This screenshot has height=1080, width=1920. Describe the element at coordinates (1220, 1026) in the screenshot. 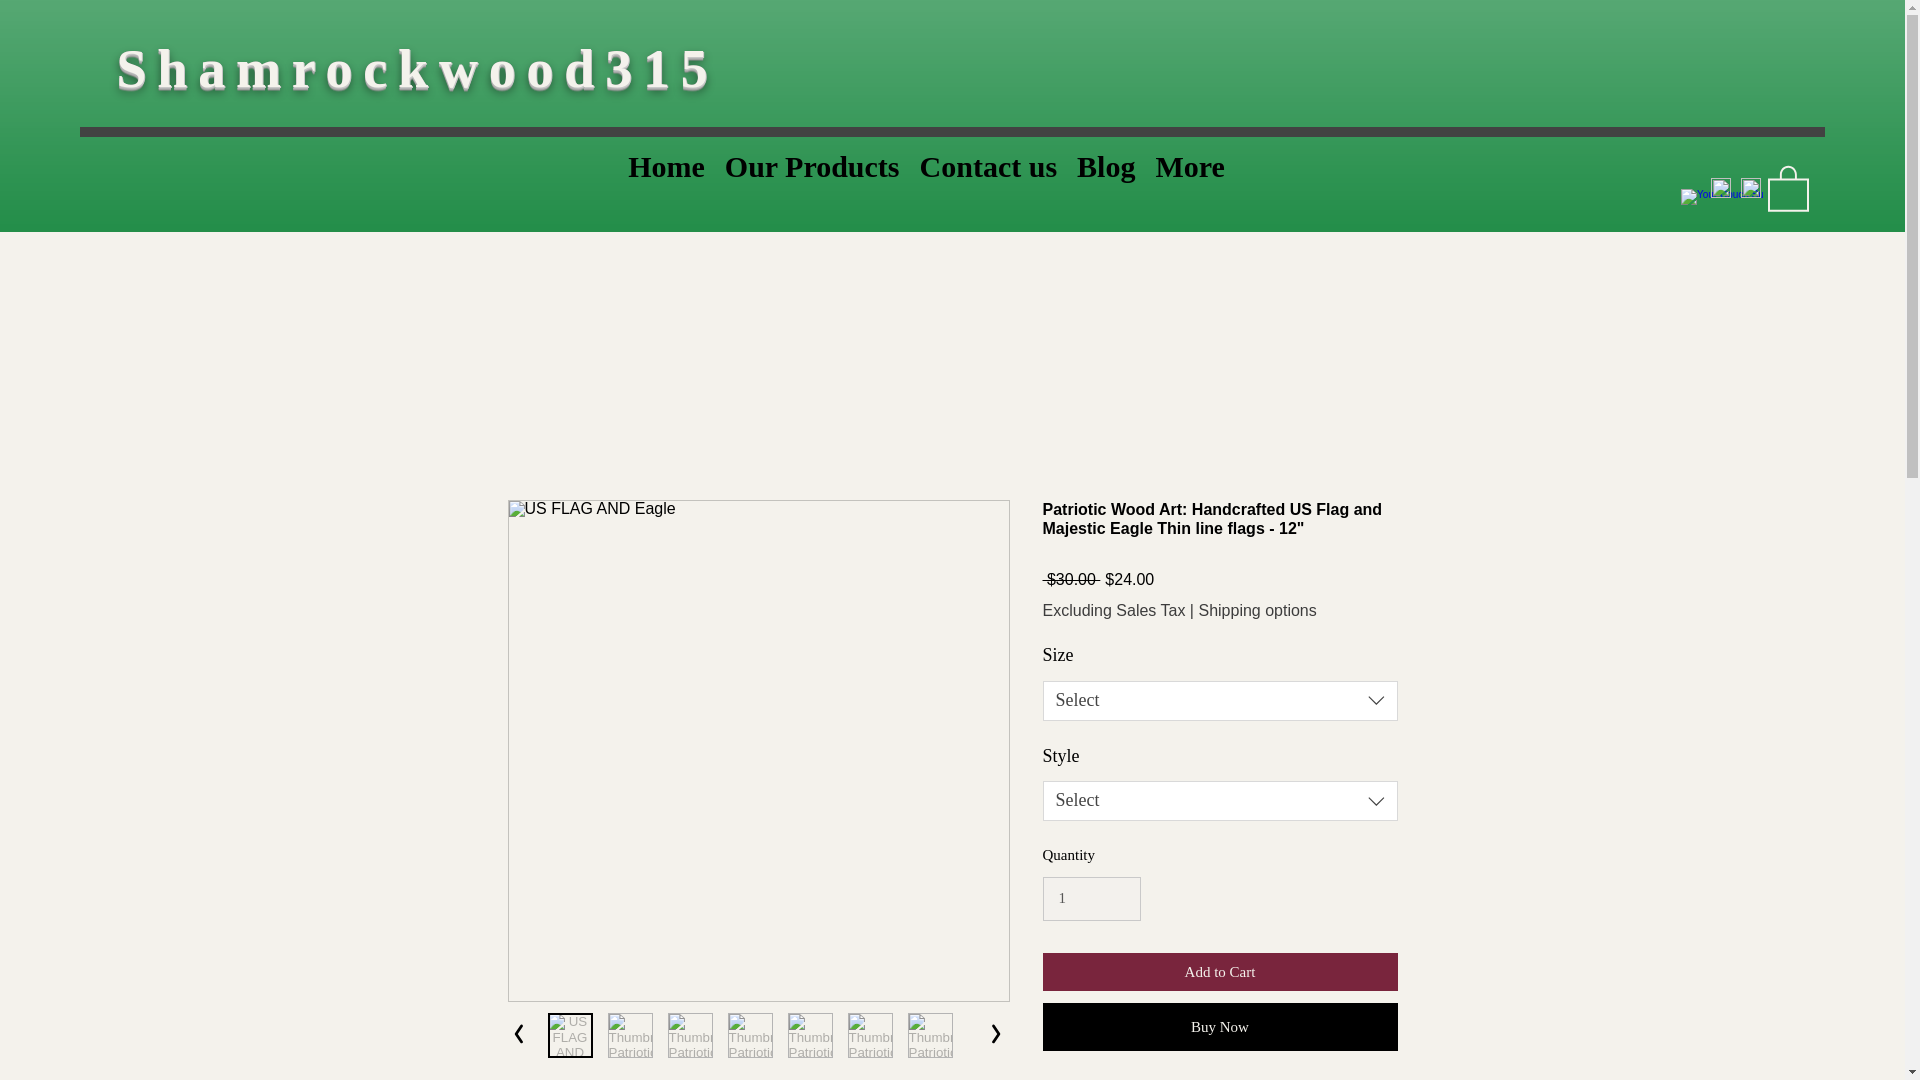

I see `Buy Now` at that location.